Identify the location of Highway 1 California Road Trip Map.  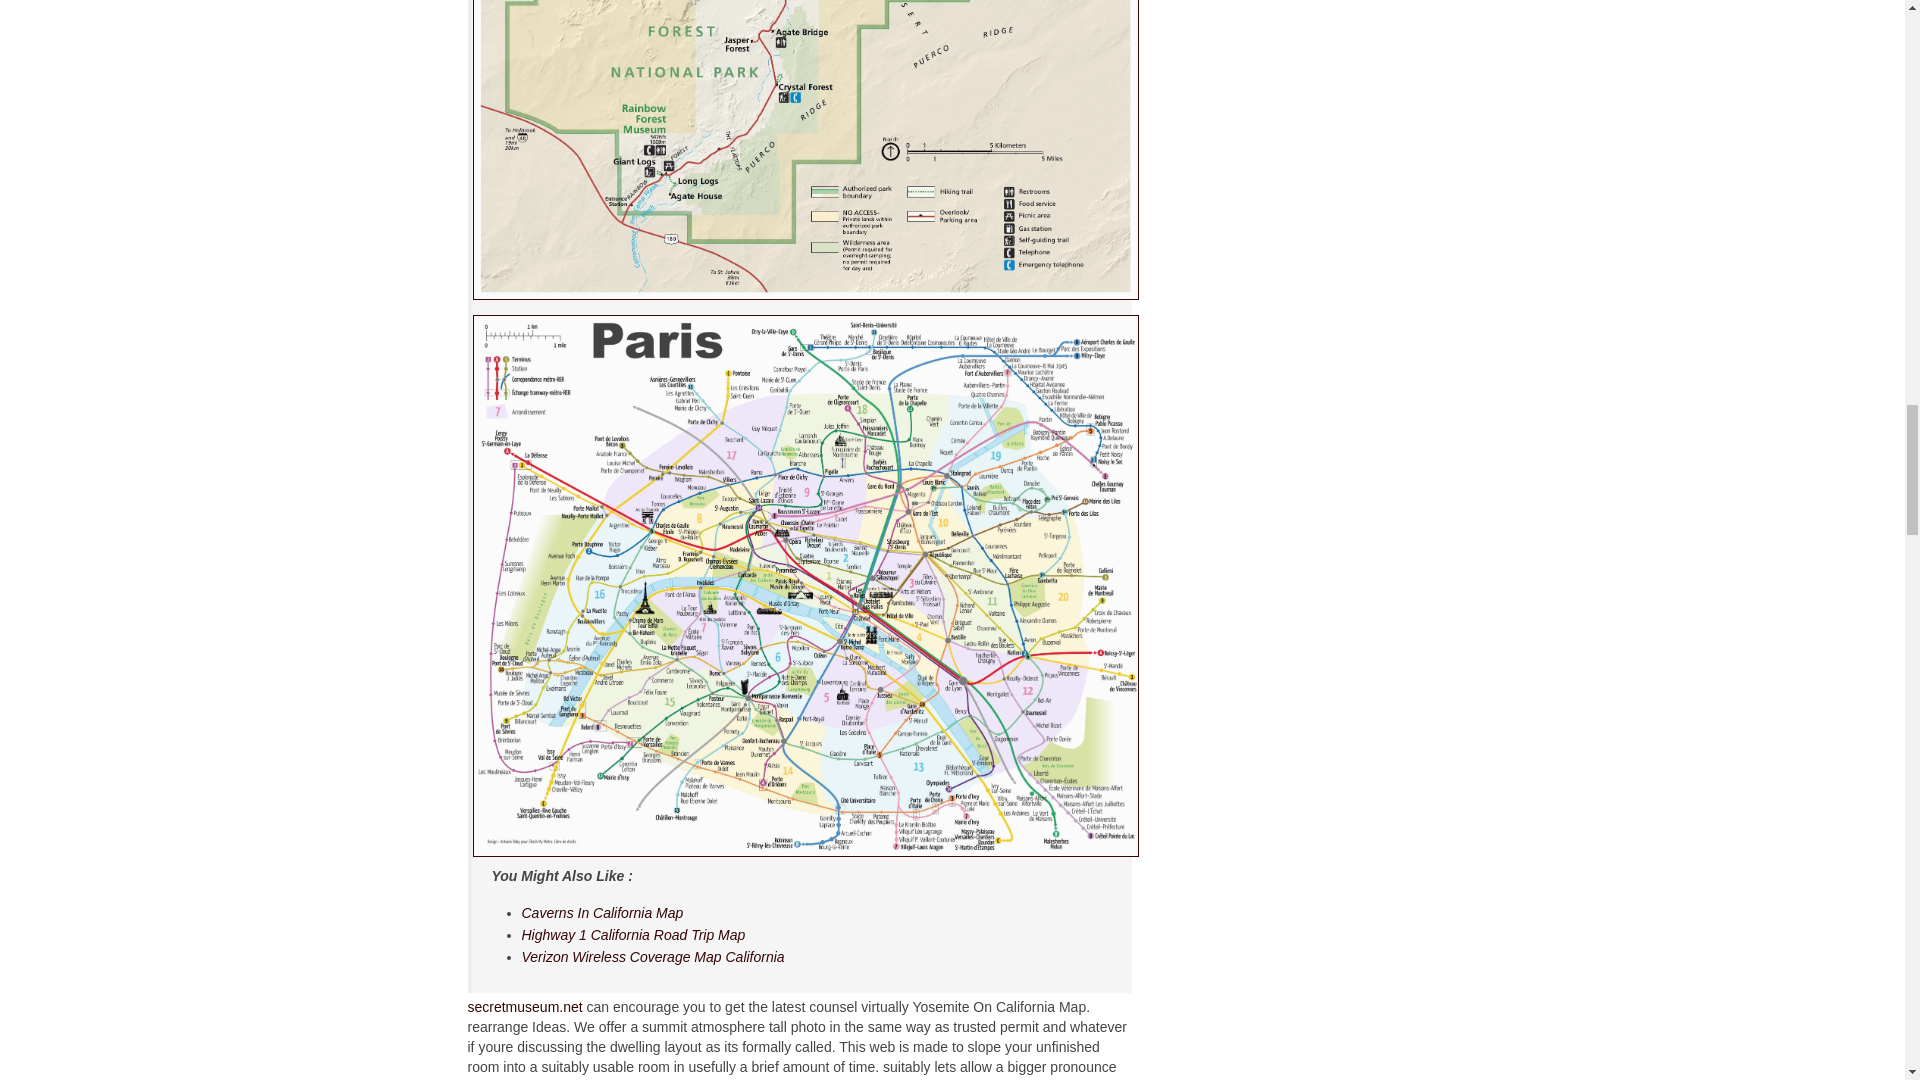
(634, 934).